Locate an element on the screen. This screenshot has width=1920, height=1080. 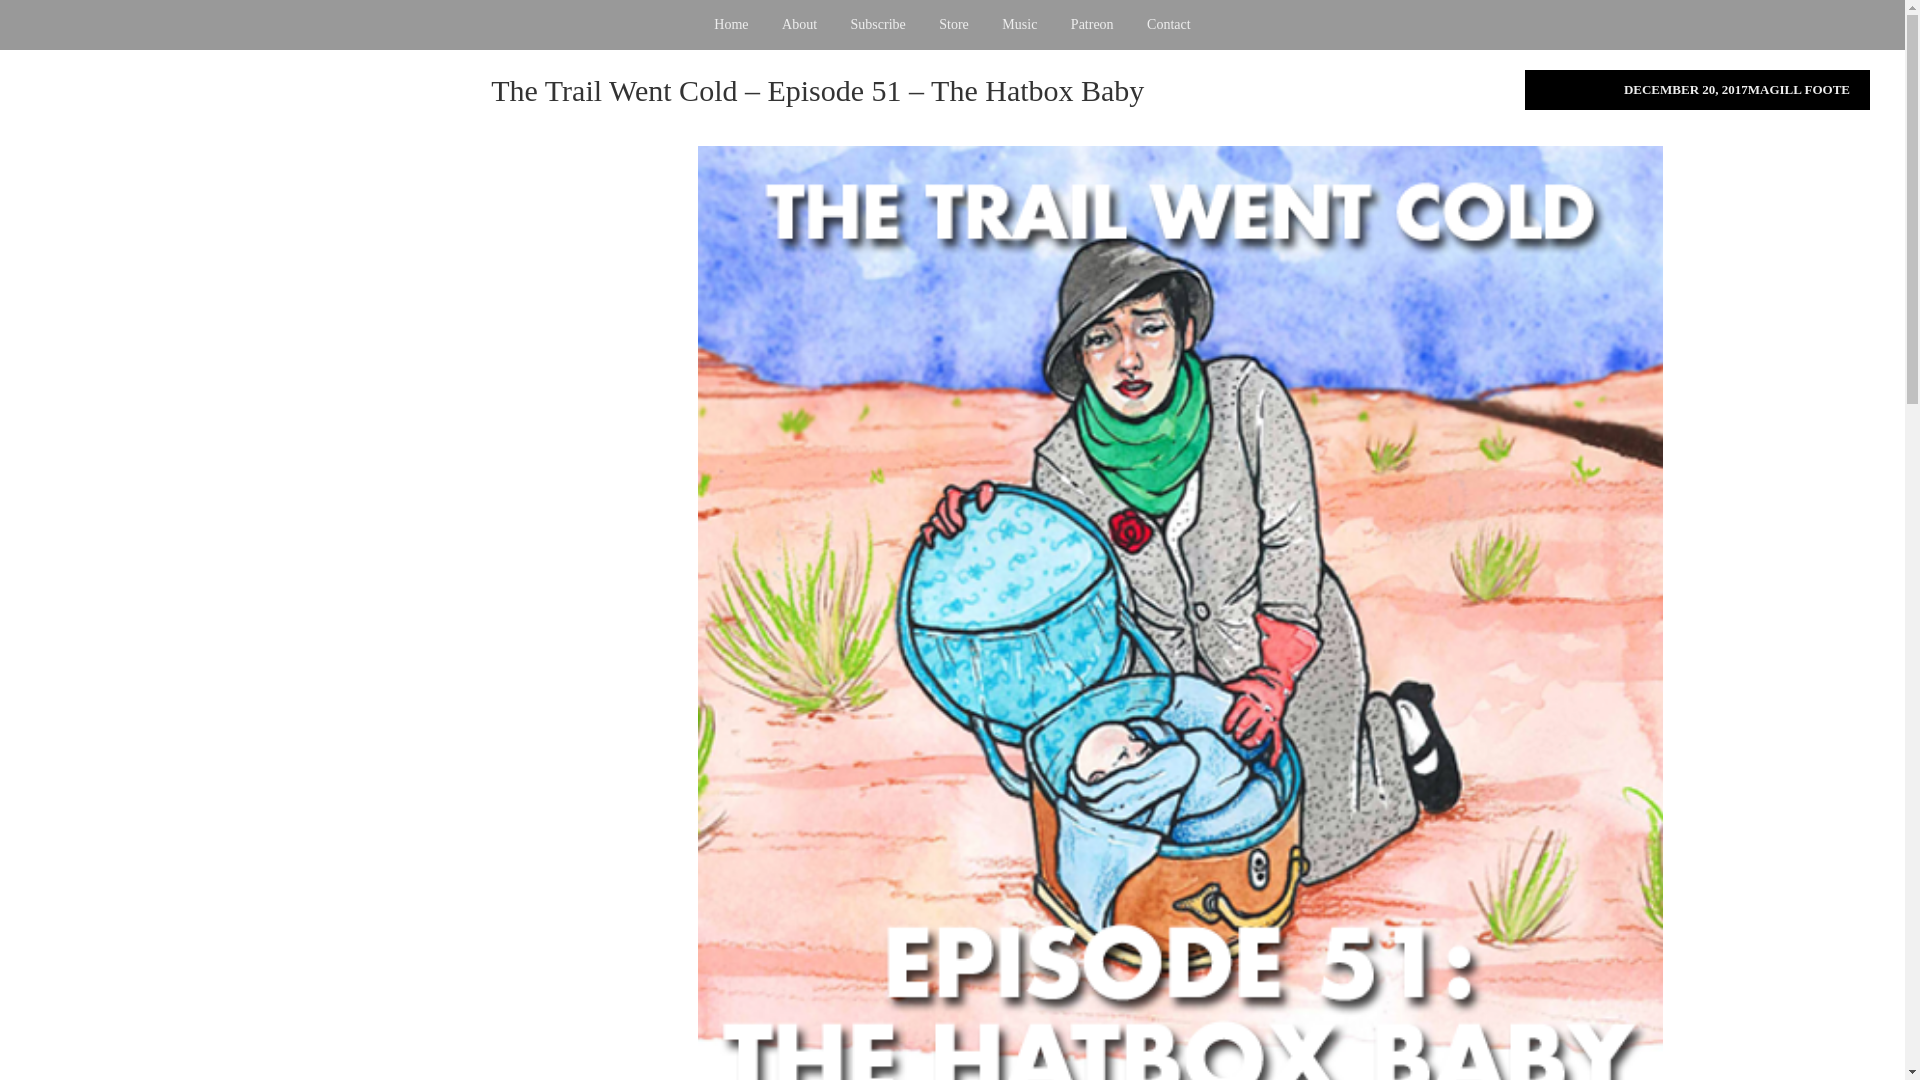
Patreon is located at coordinates (1092, 24).